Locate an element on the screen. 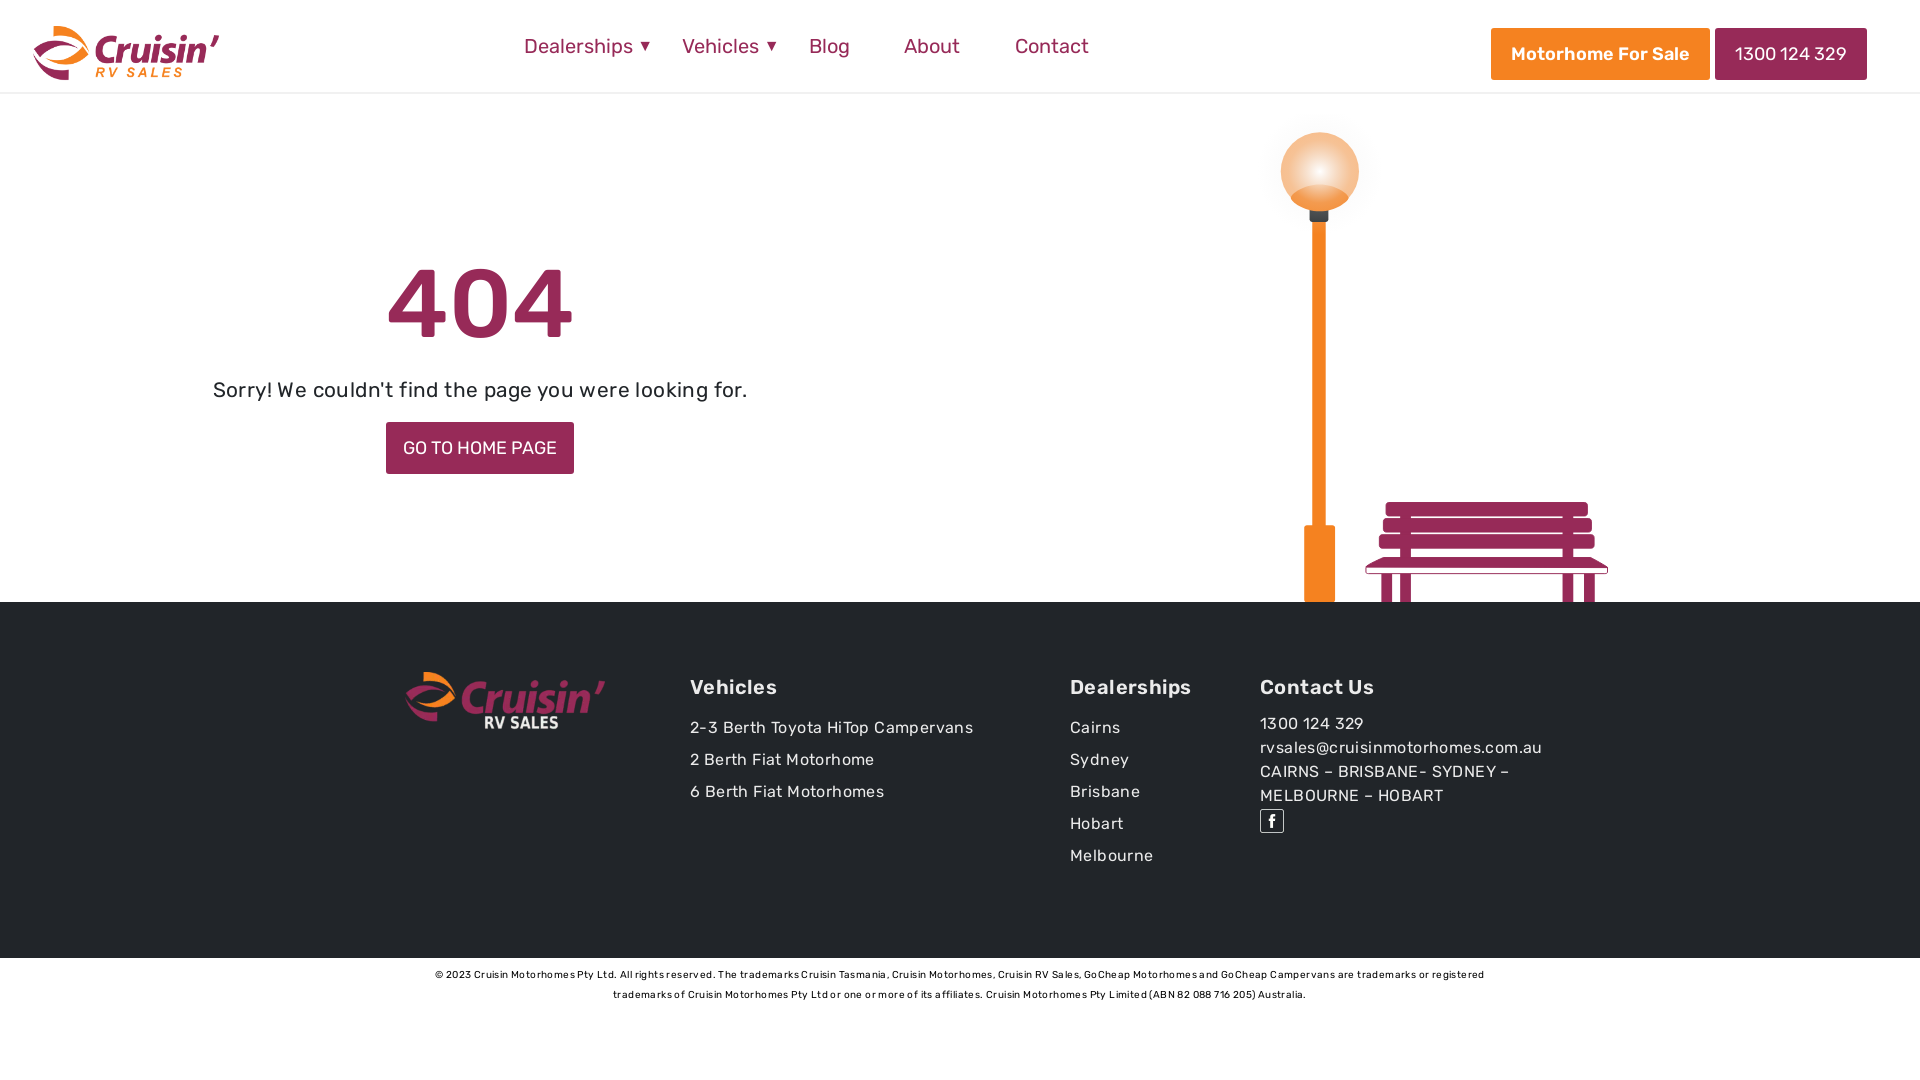 This screenshot has width=1920, height=1080. About is located at coordinates (932, 46).